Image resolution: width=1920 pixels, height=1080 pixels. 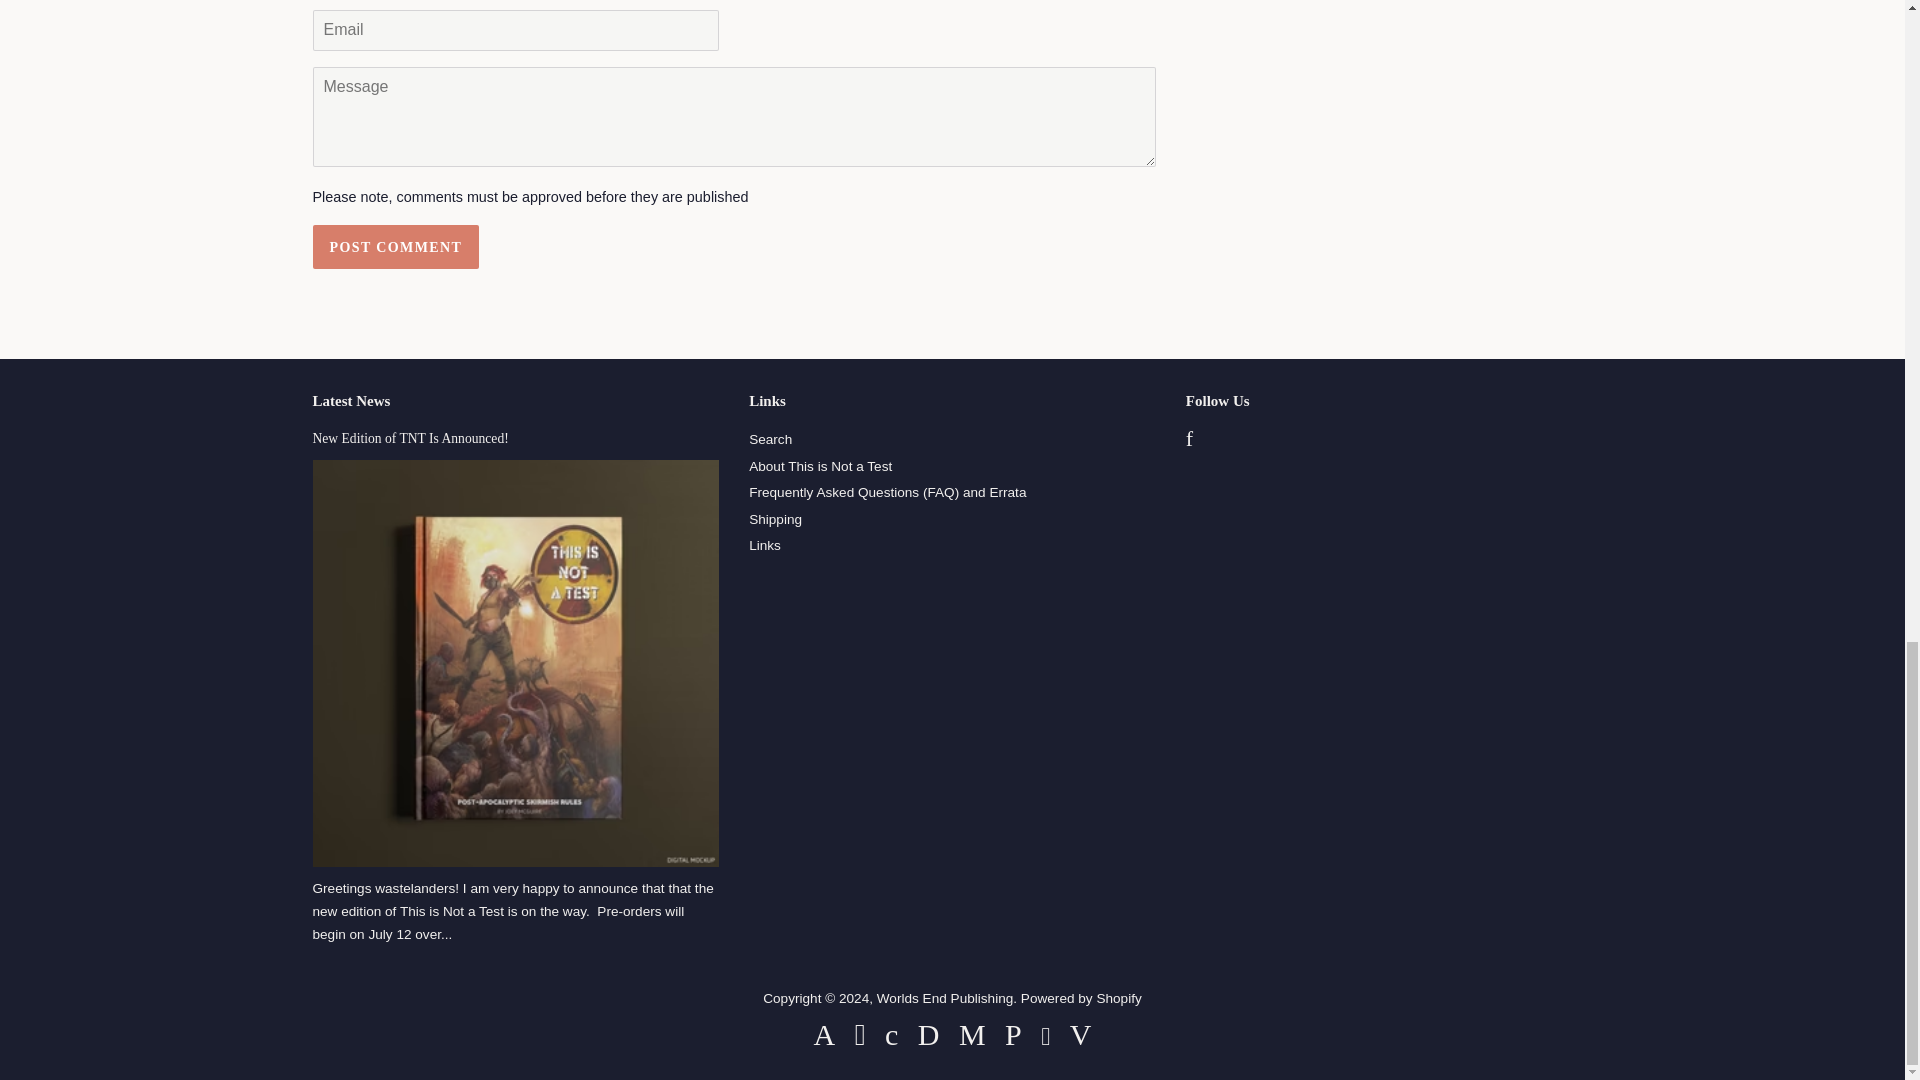 I want to click on Search, so click(x=770, y=440).